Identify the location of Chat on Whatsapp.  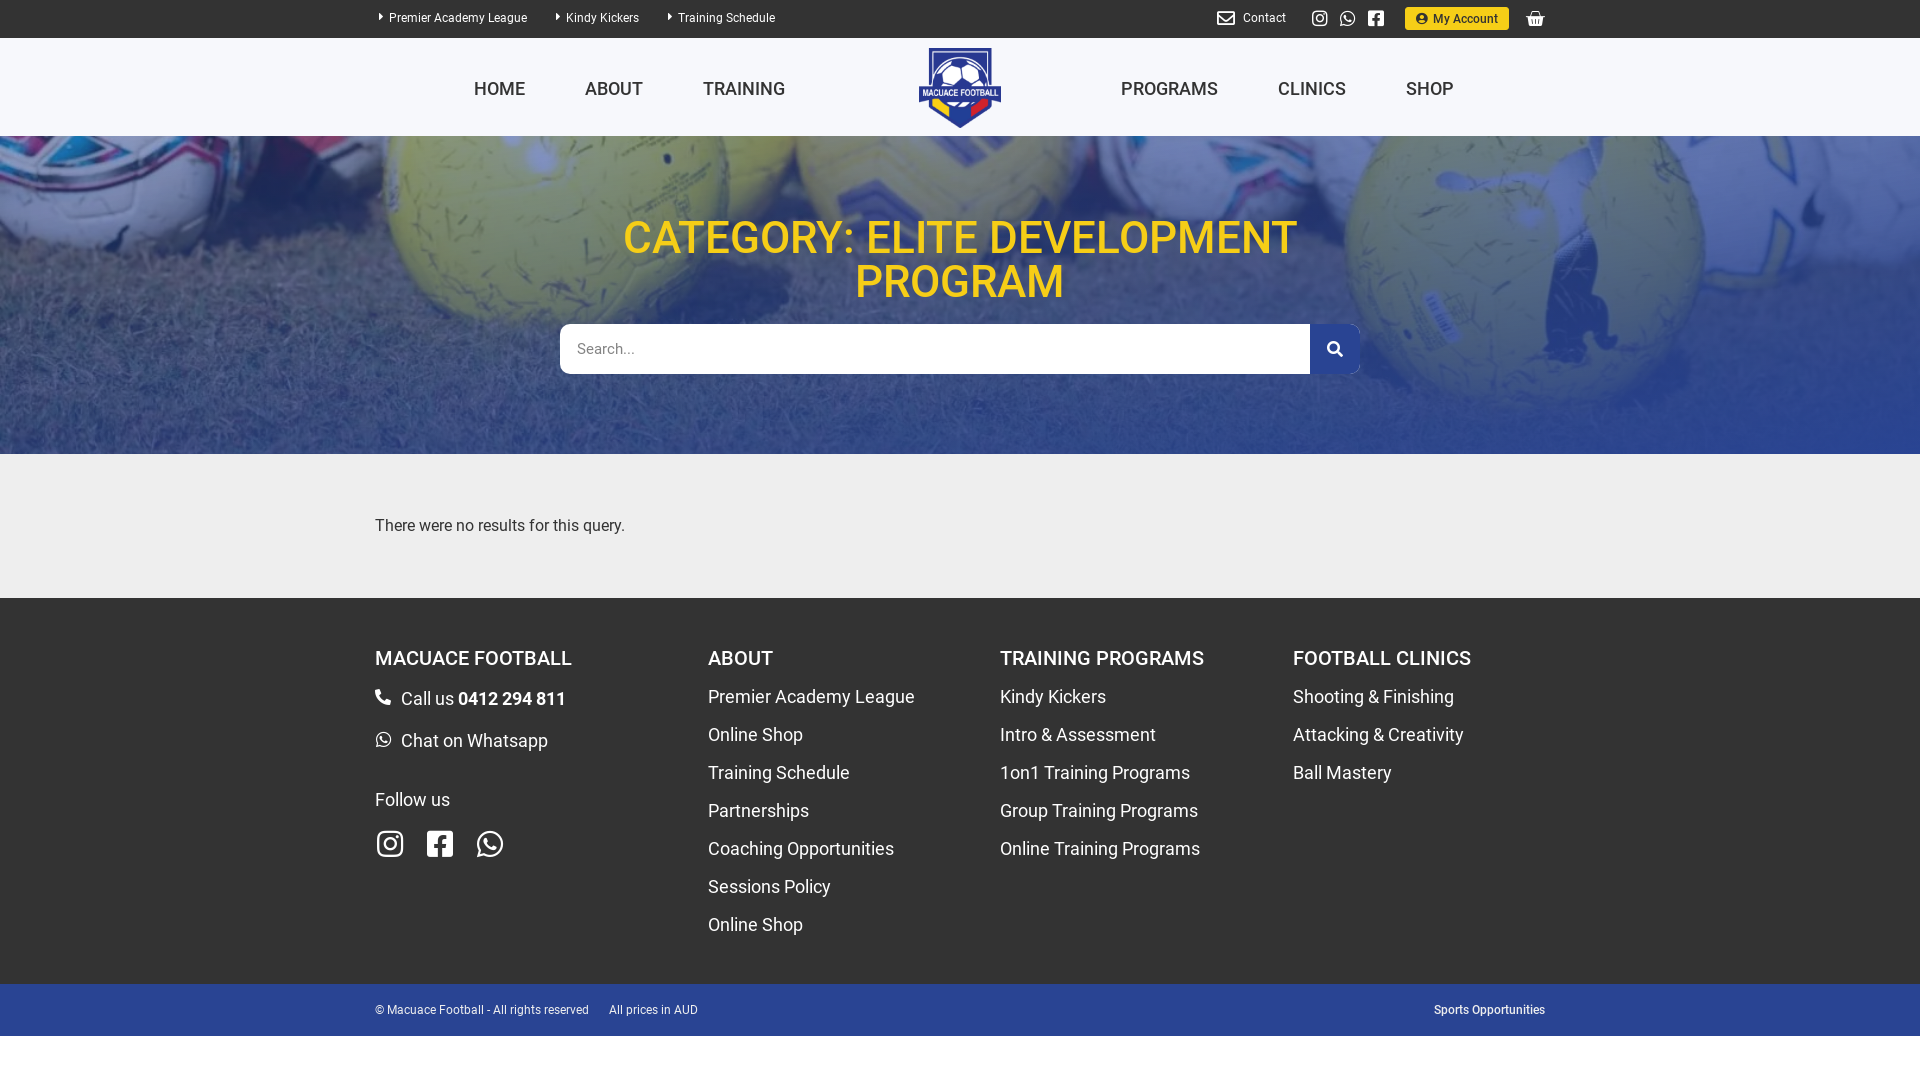
(474, 740).